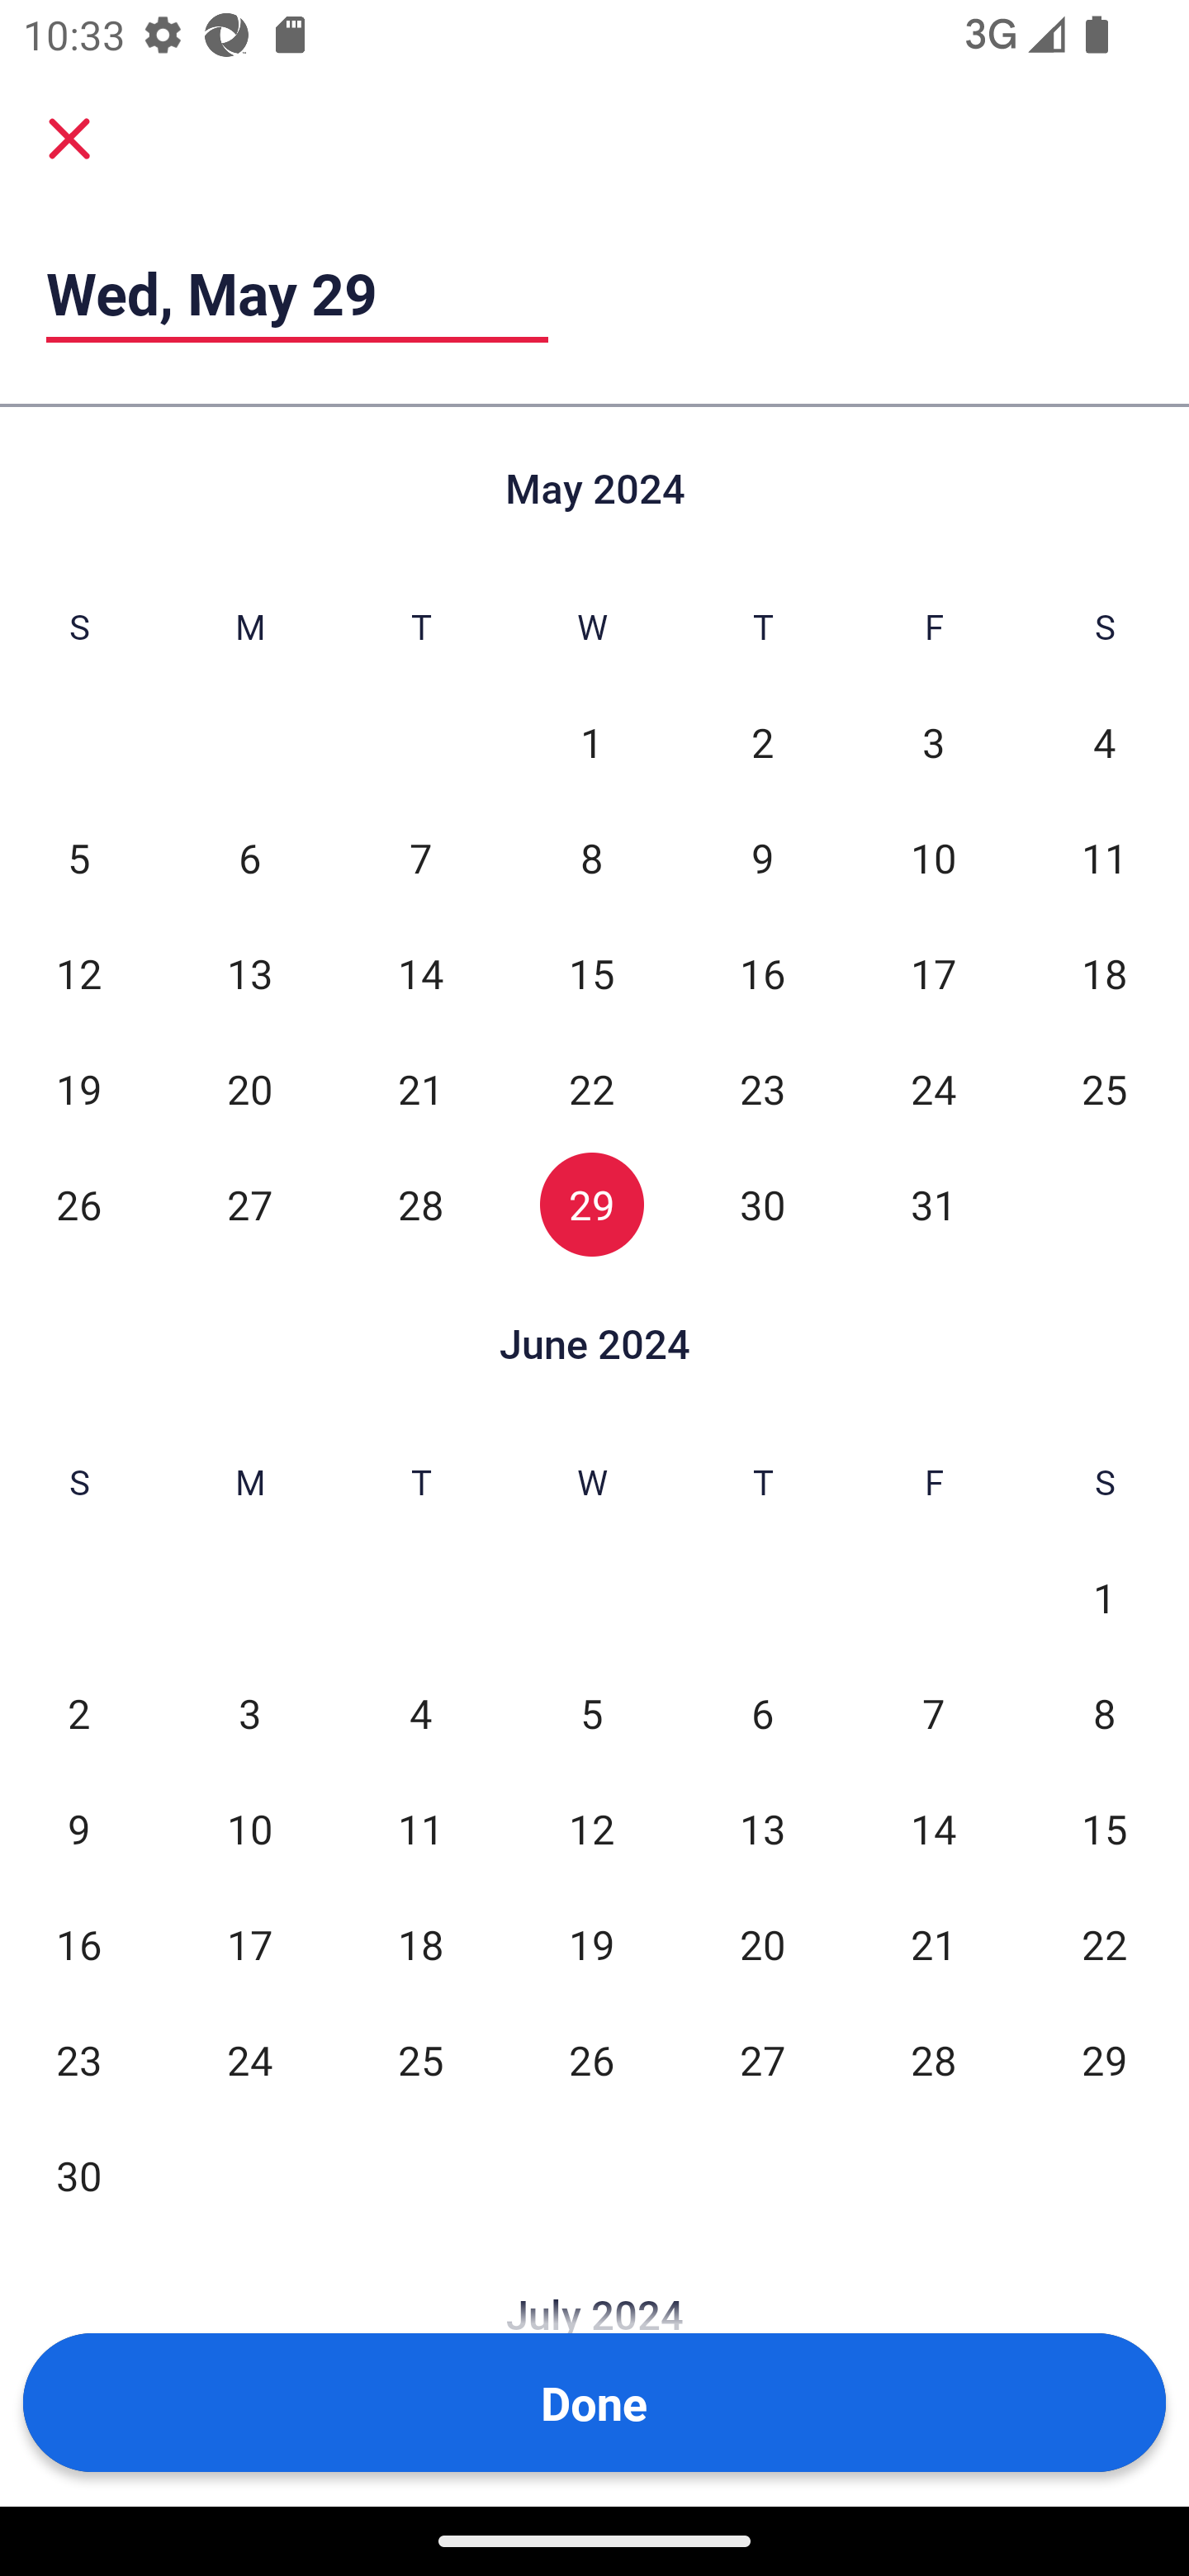 The image size is (1189, 2576). What do you see at coordinates (591, 1828) in the screenshot?
I see `12 Wed, Jun 12, Not Selected` at bounding box center [591, 1828].